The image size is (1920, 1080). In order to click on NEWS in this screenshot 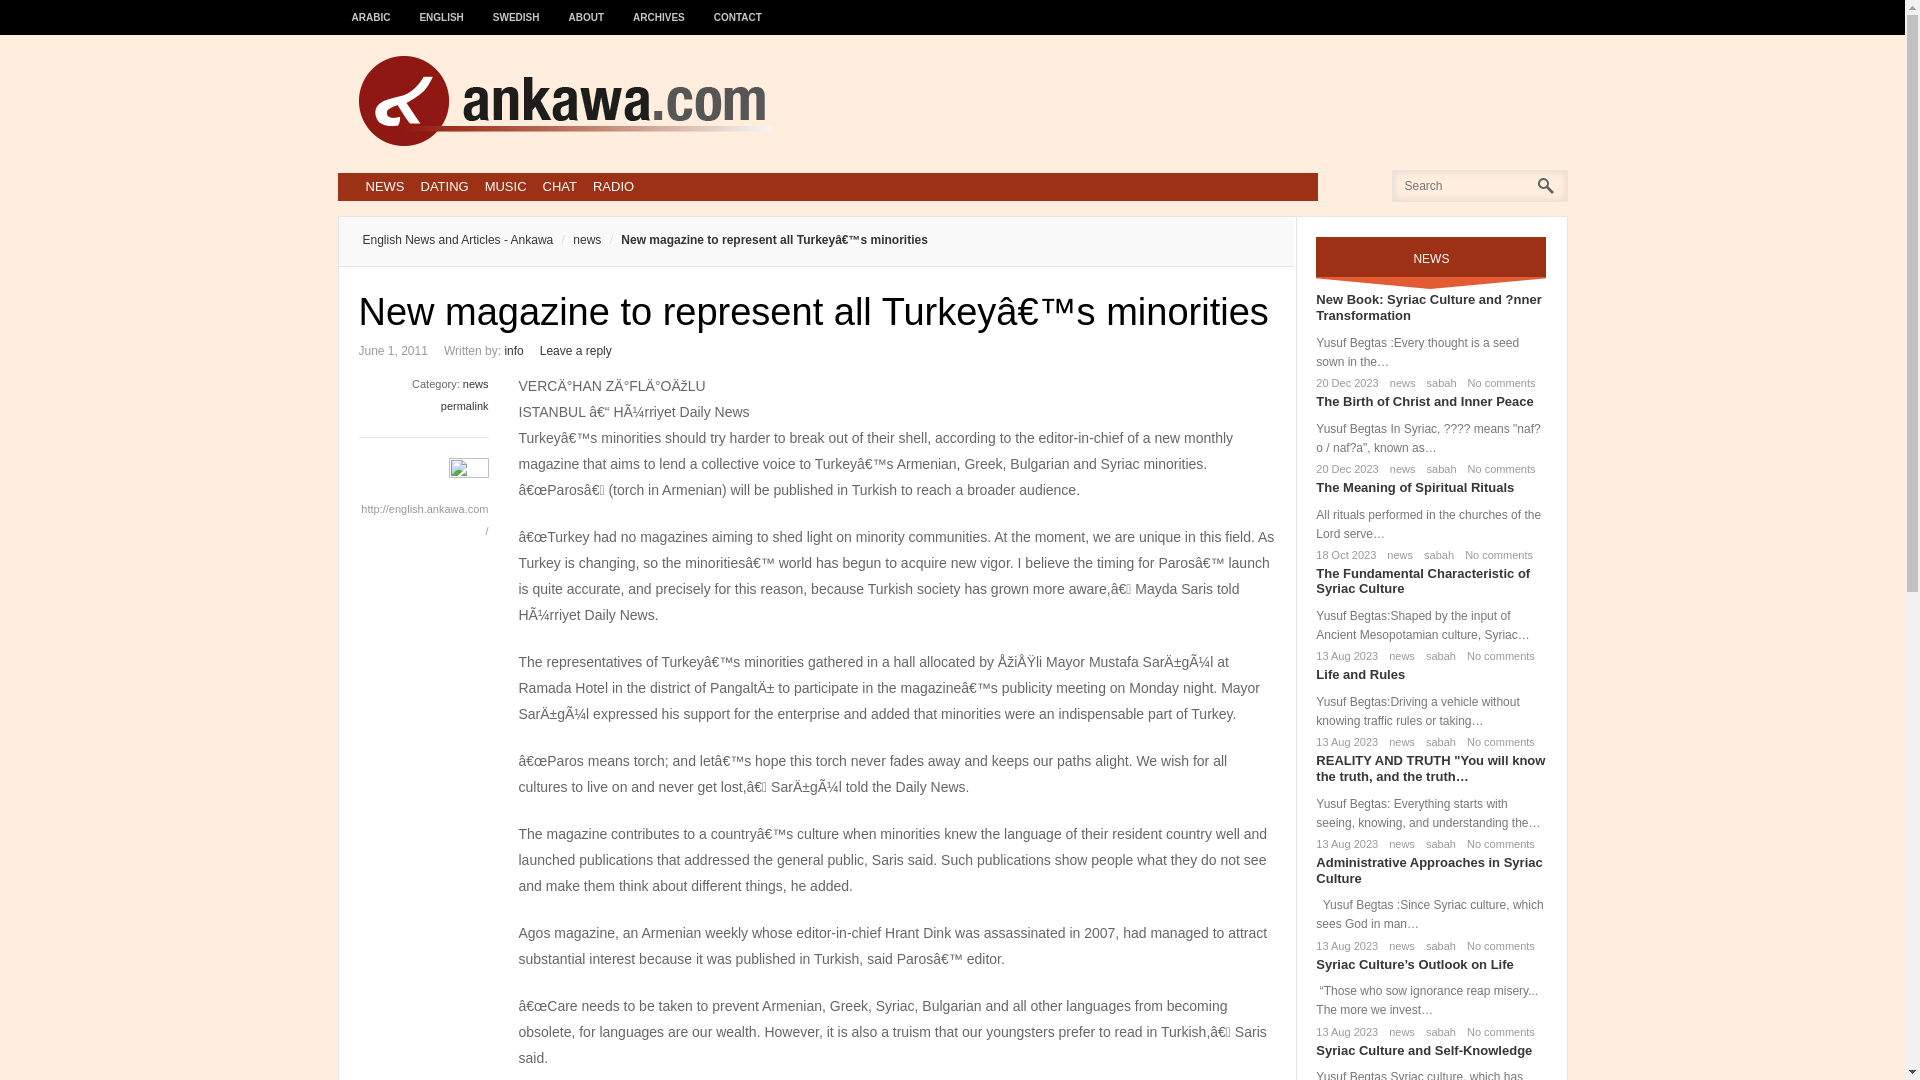, I will do `click(384, 186)`.